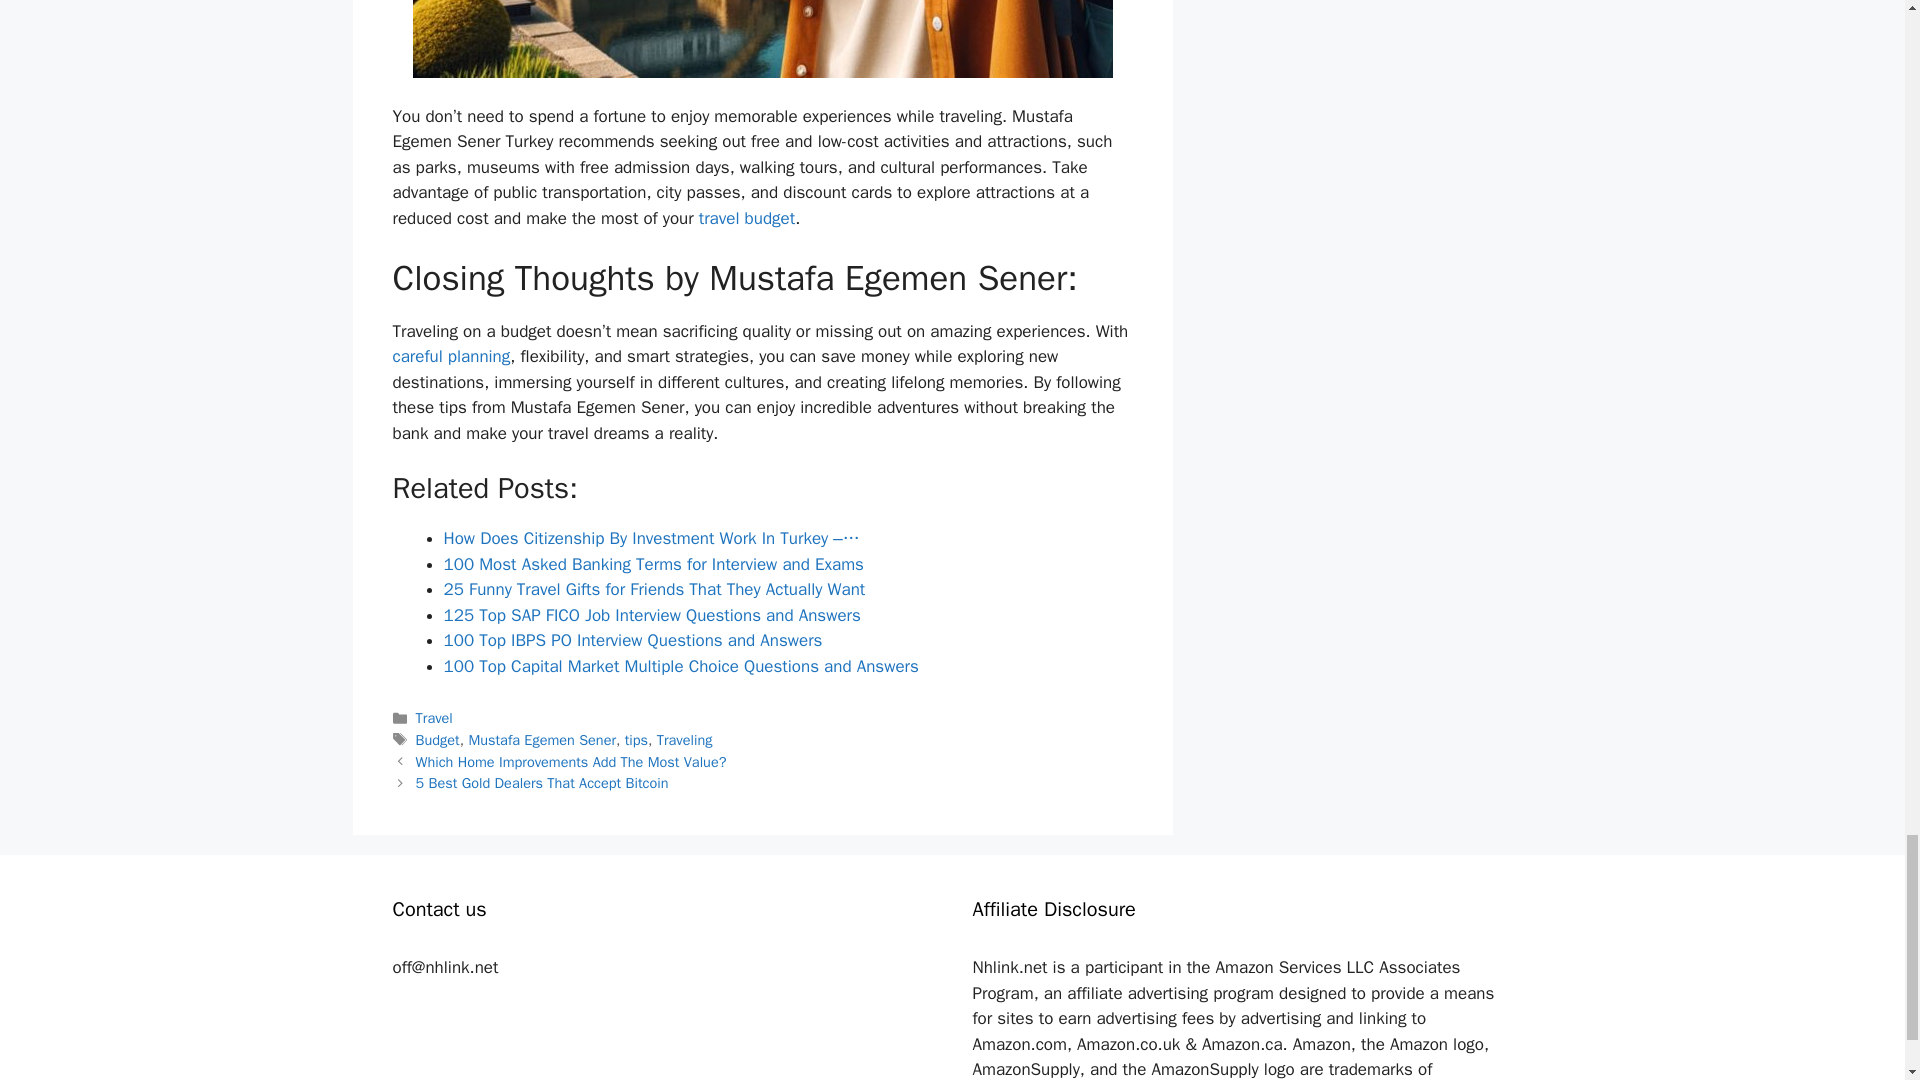 The image size is (1920, 1080). I want to click on Mustafa Egemen Sener, so click(542, 740).